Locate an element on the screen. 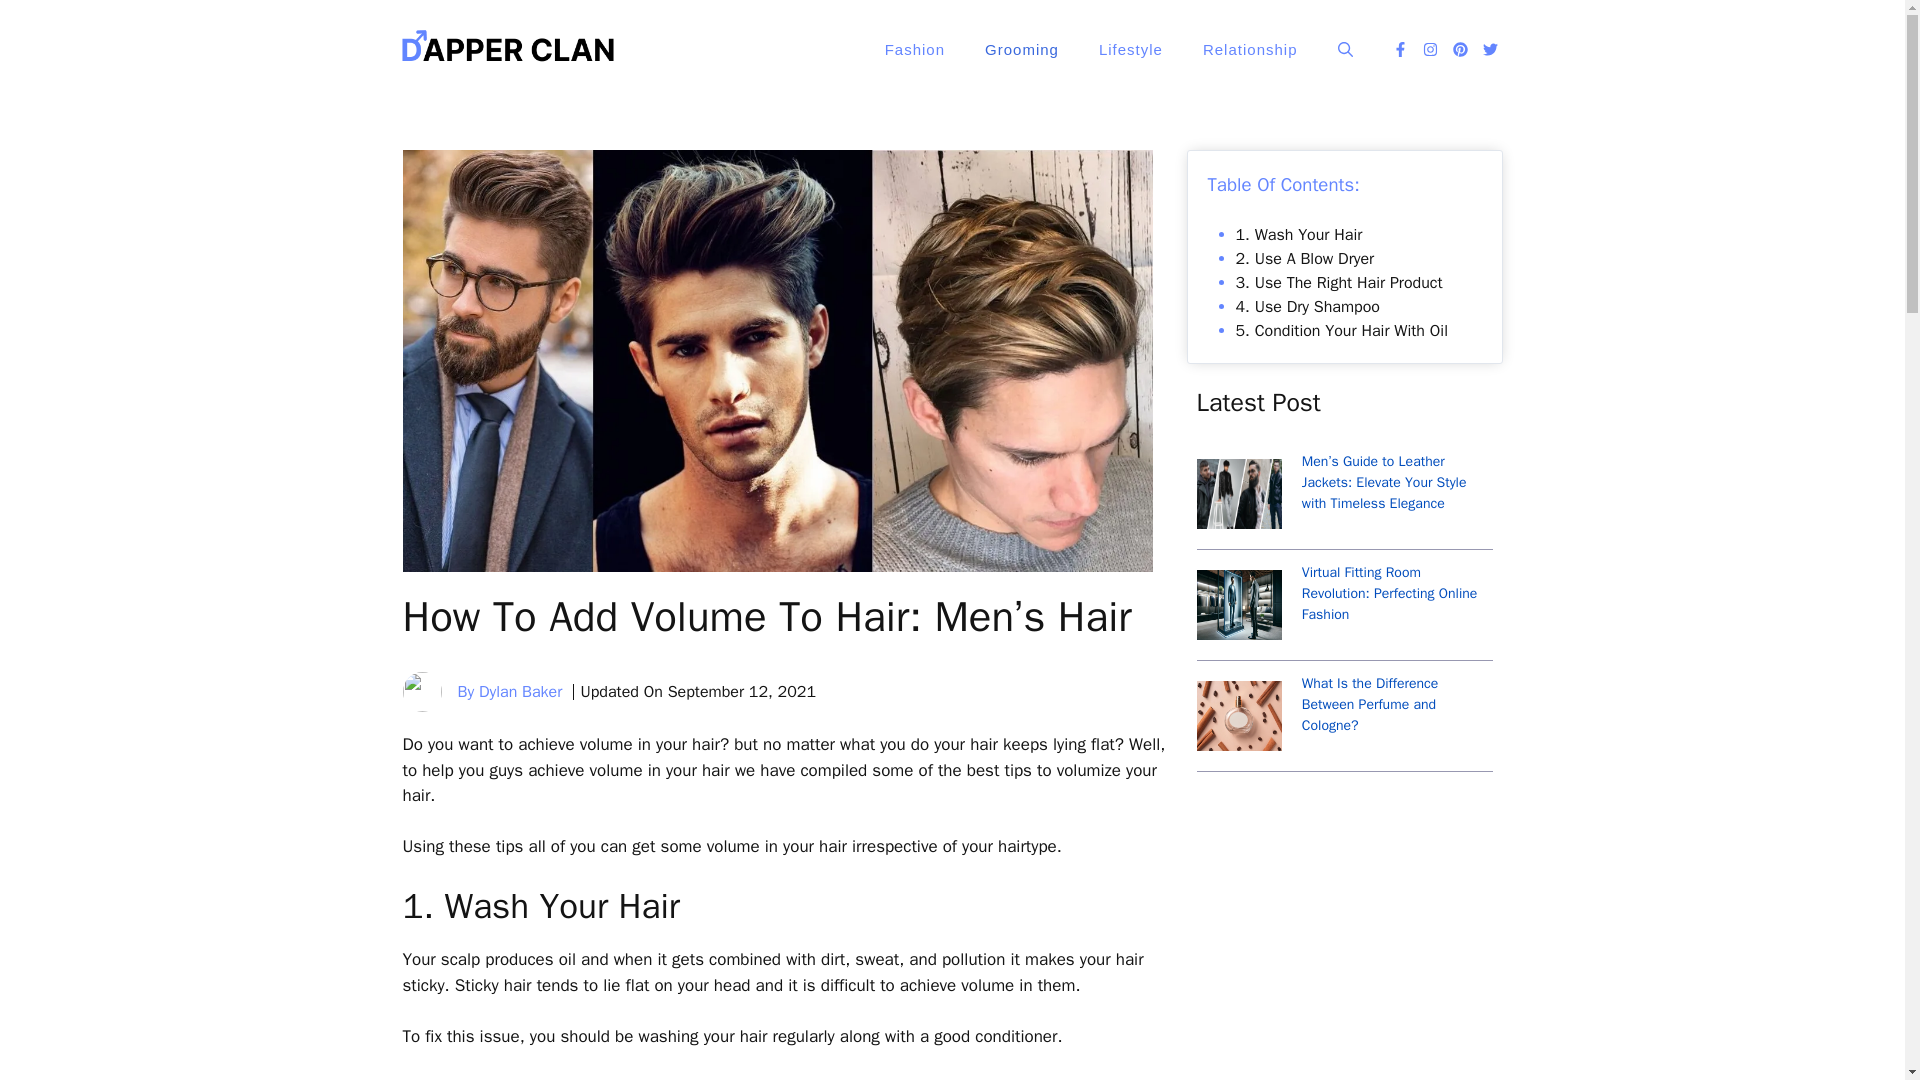 This screenshot has height=1080, width=1920. 5. Condition Your Hair With Oil is located at coordinates (1342, 330).